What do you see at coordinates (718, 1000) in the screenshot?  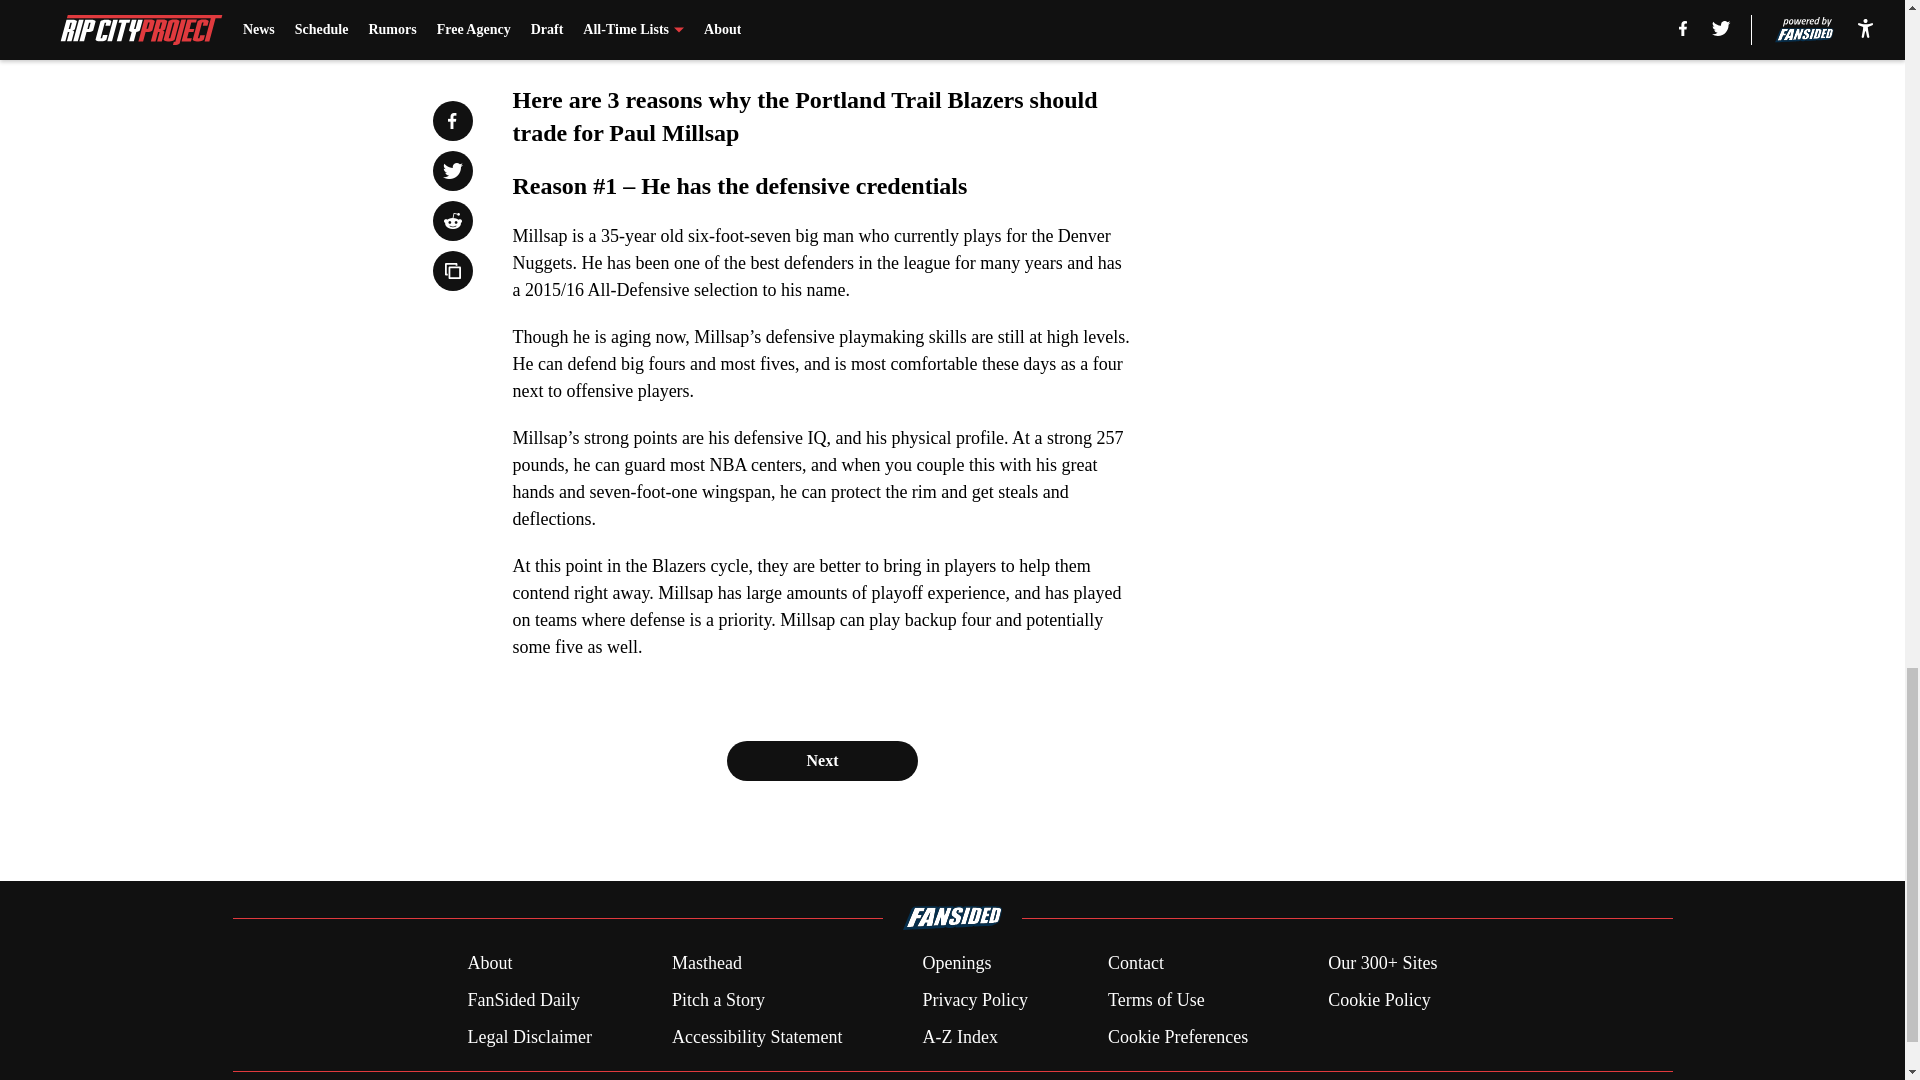 I see `Pitch a Story` at bounding box center [718, 1000].